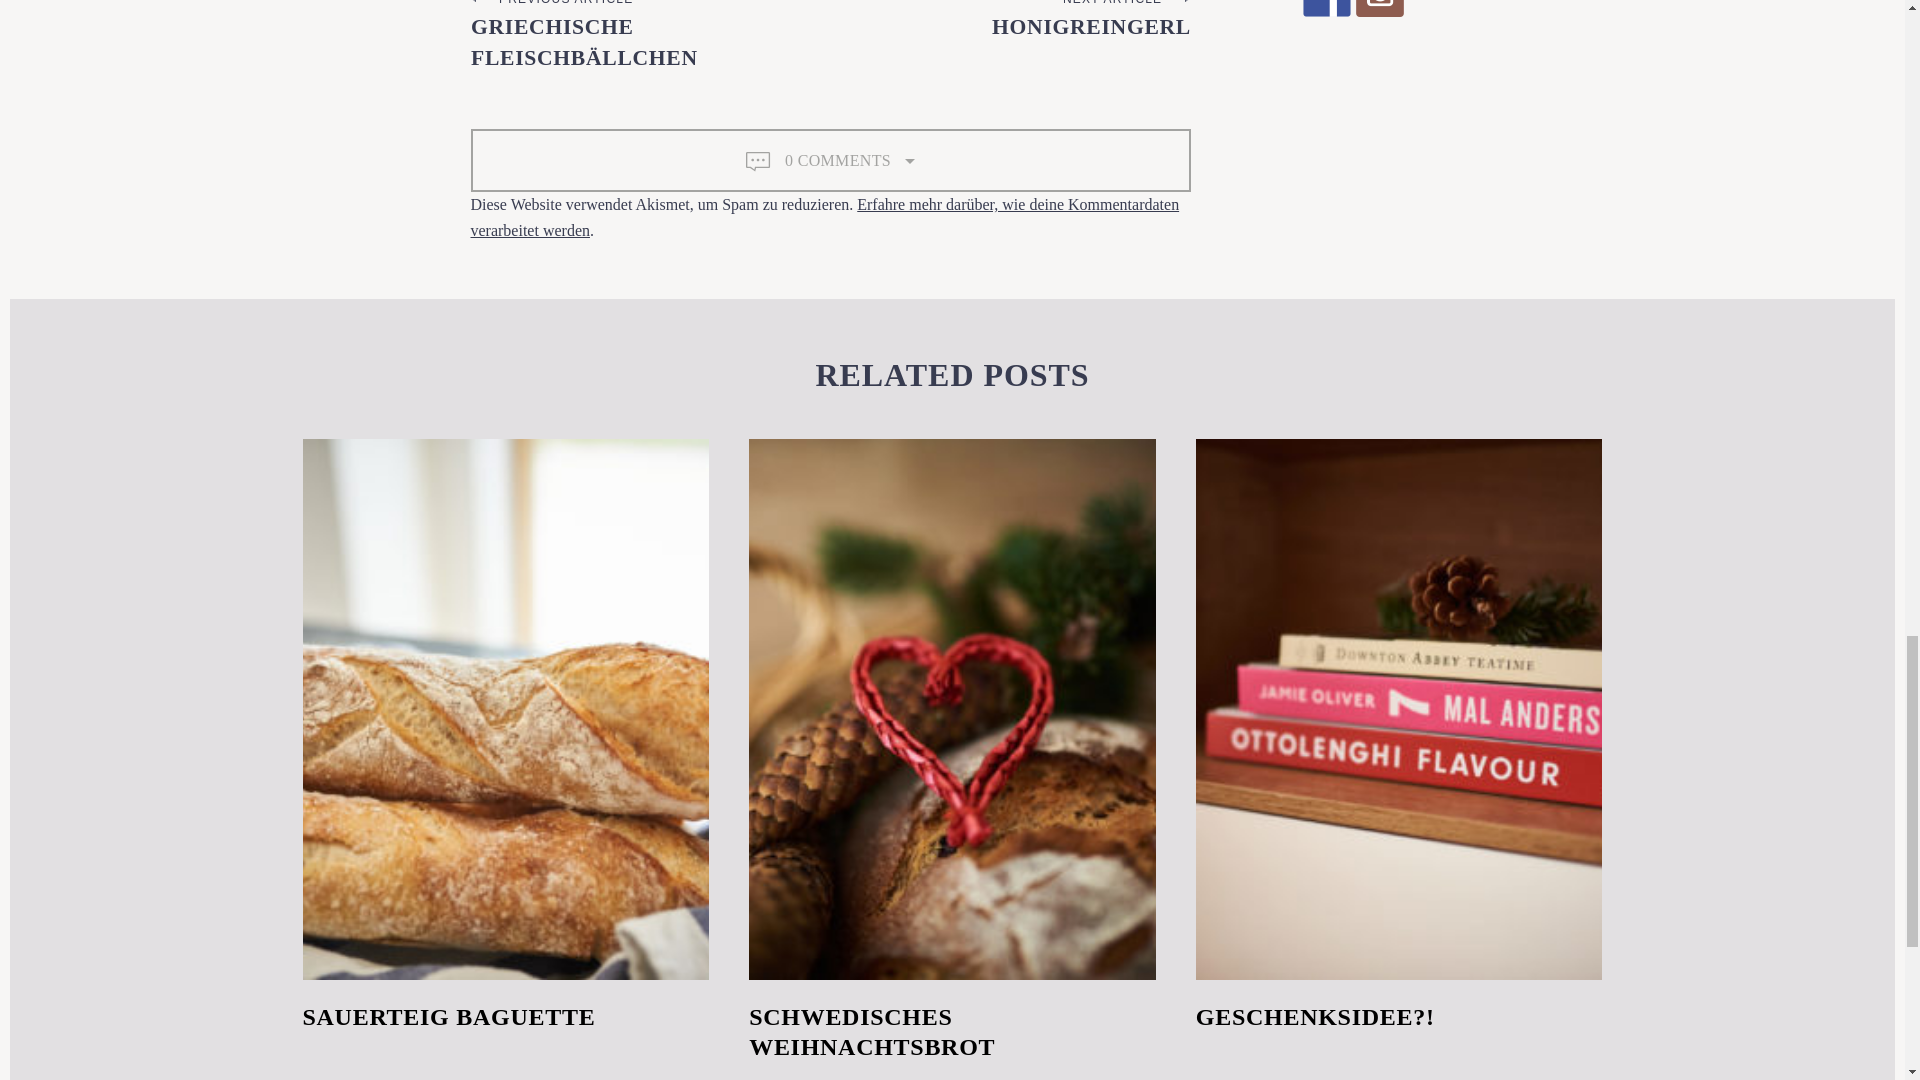  Describe the element at coordinates (1091, 26) in the screenshot. I see `HONIGREINGERL` at that location.